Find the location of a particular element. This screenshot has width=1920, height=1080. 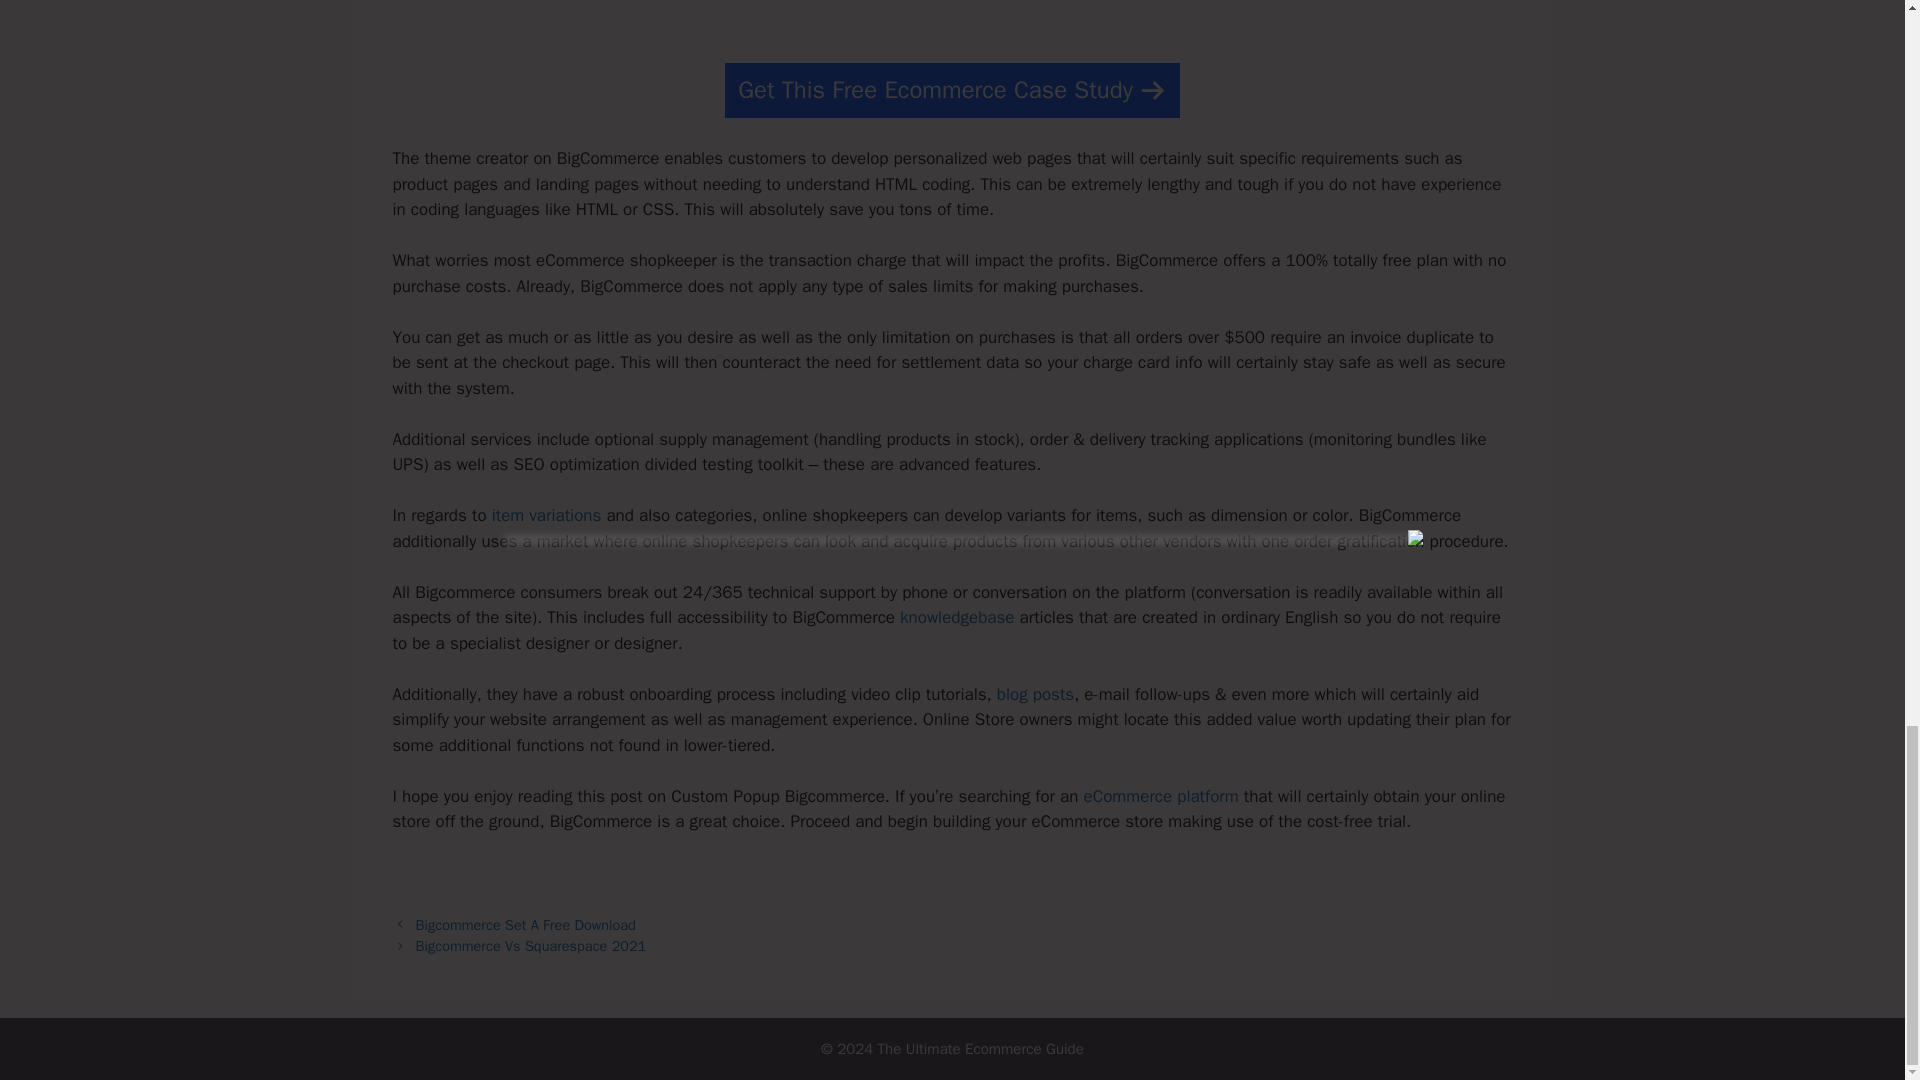

knowledgebase is located at coordinates (956, 616).